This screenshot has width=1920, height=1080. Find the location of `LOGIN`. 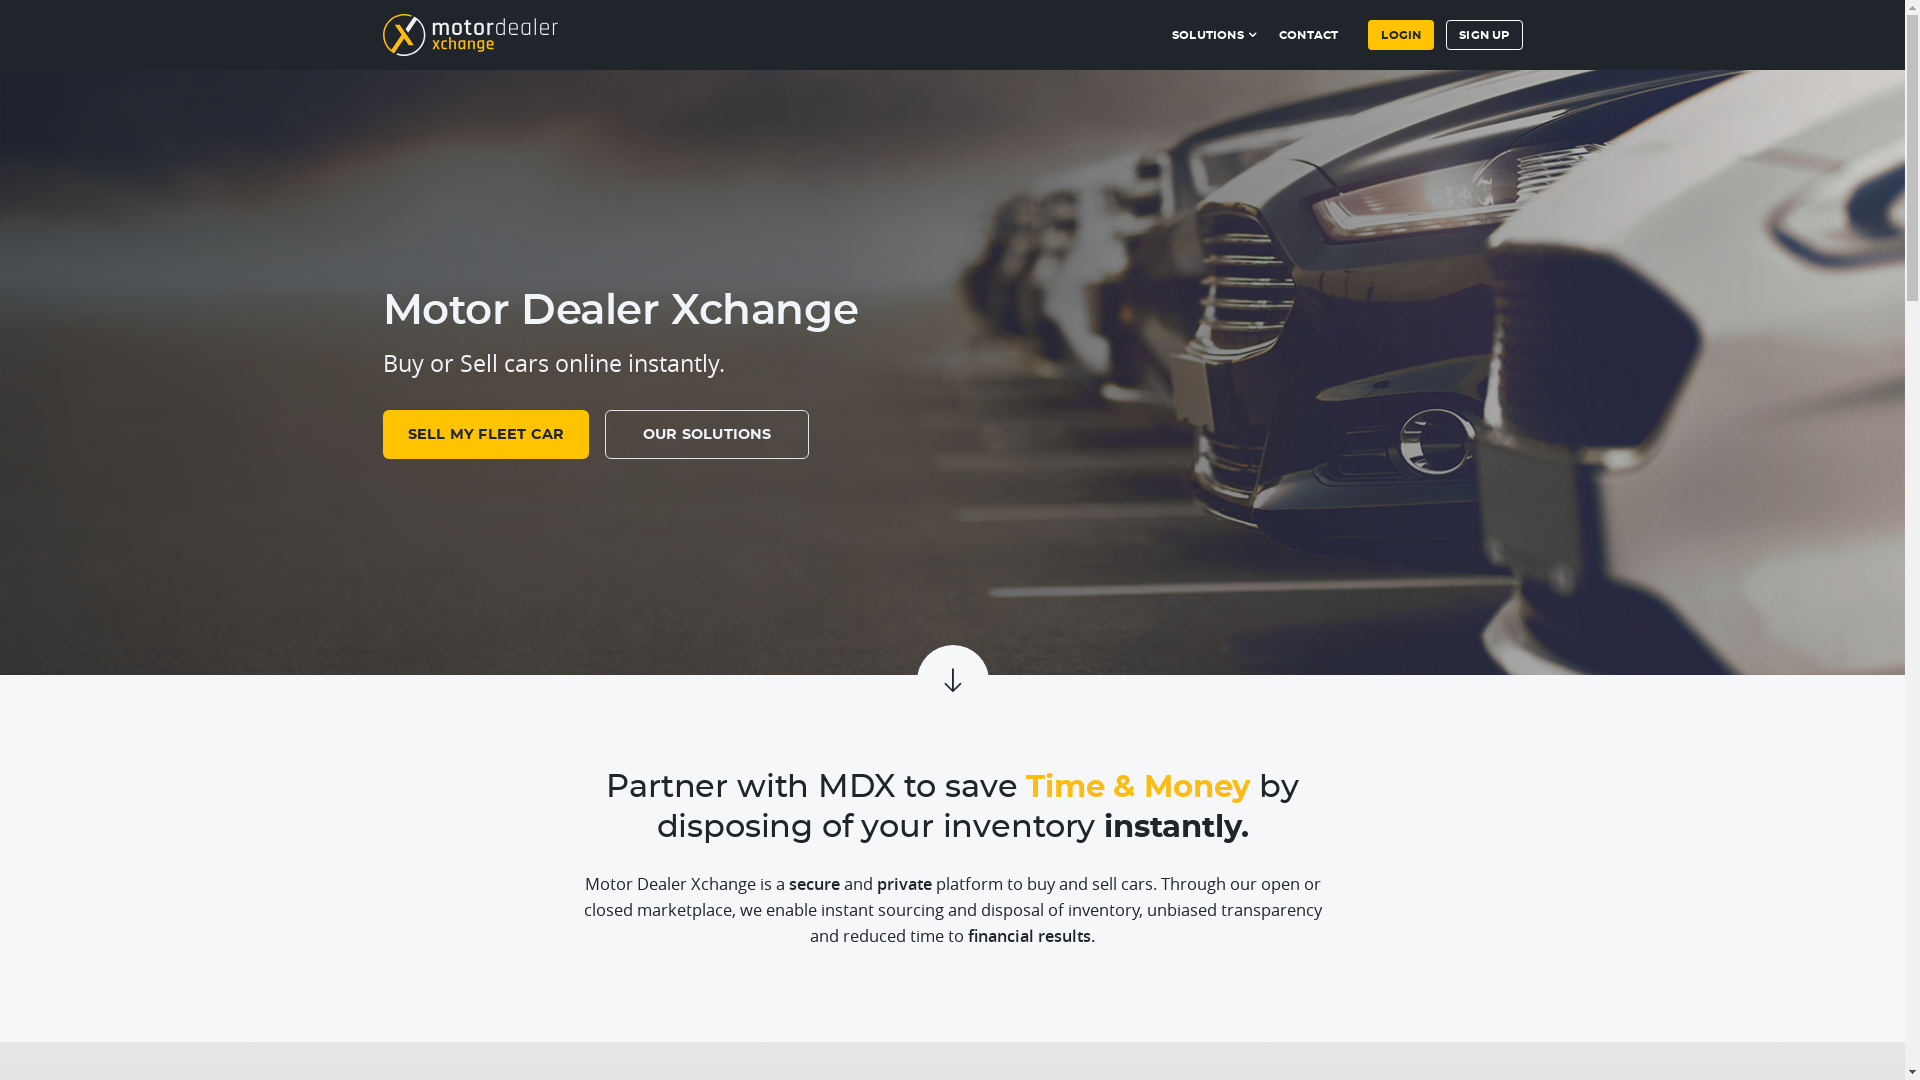

LOGIN is located at coordinates (1401, 35).